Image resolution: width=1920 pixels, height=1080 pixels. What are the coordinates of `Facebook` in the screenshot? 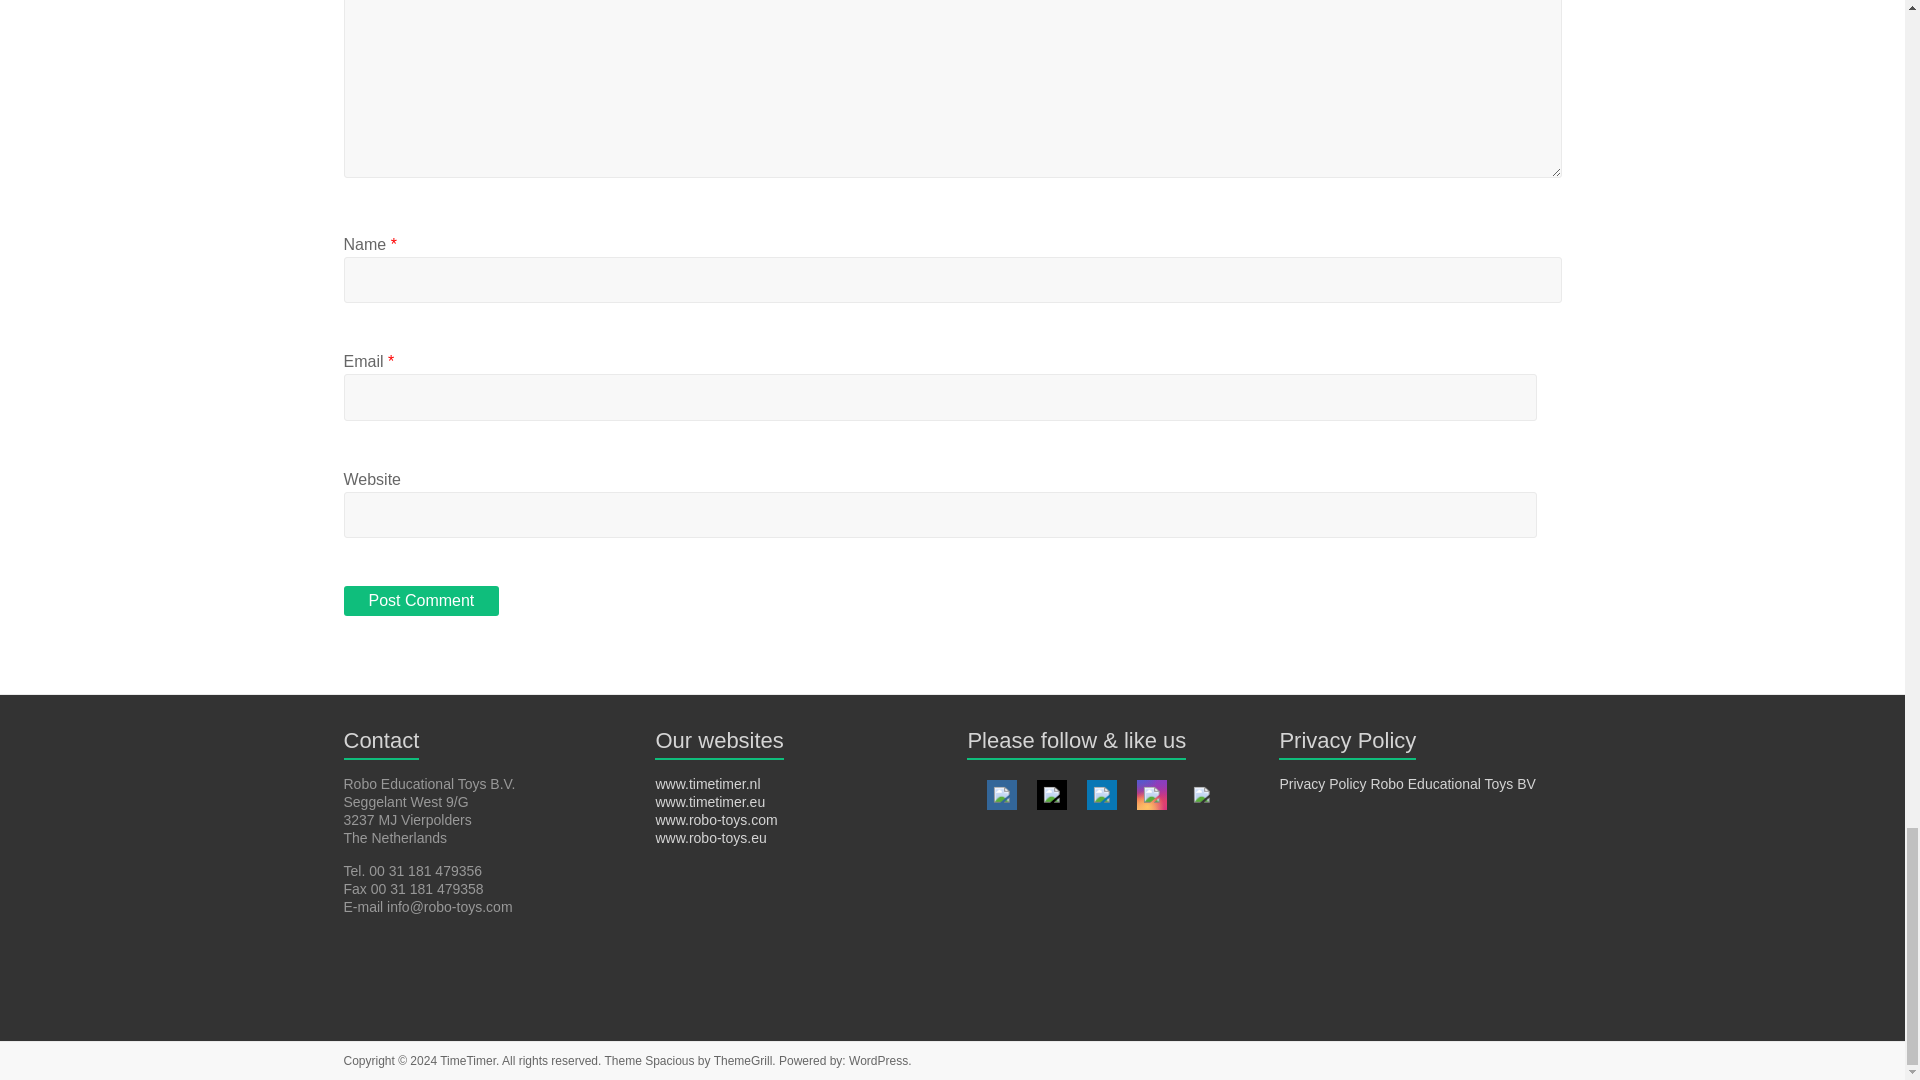 It's located at (1002, 795).